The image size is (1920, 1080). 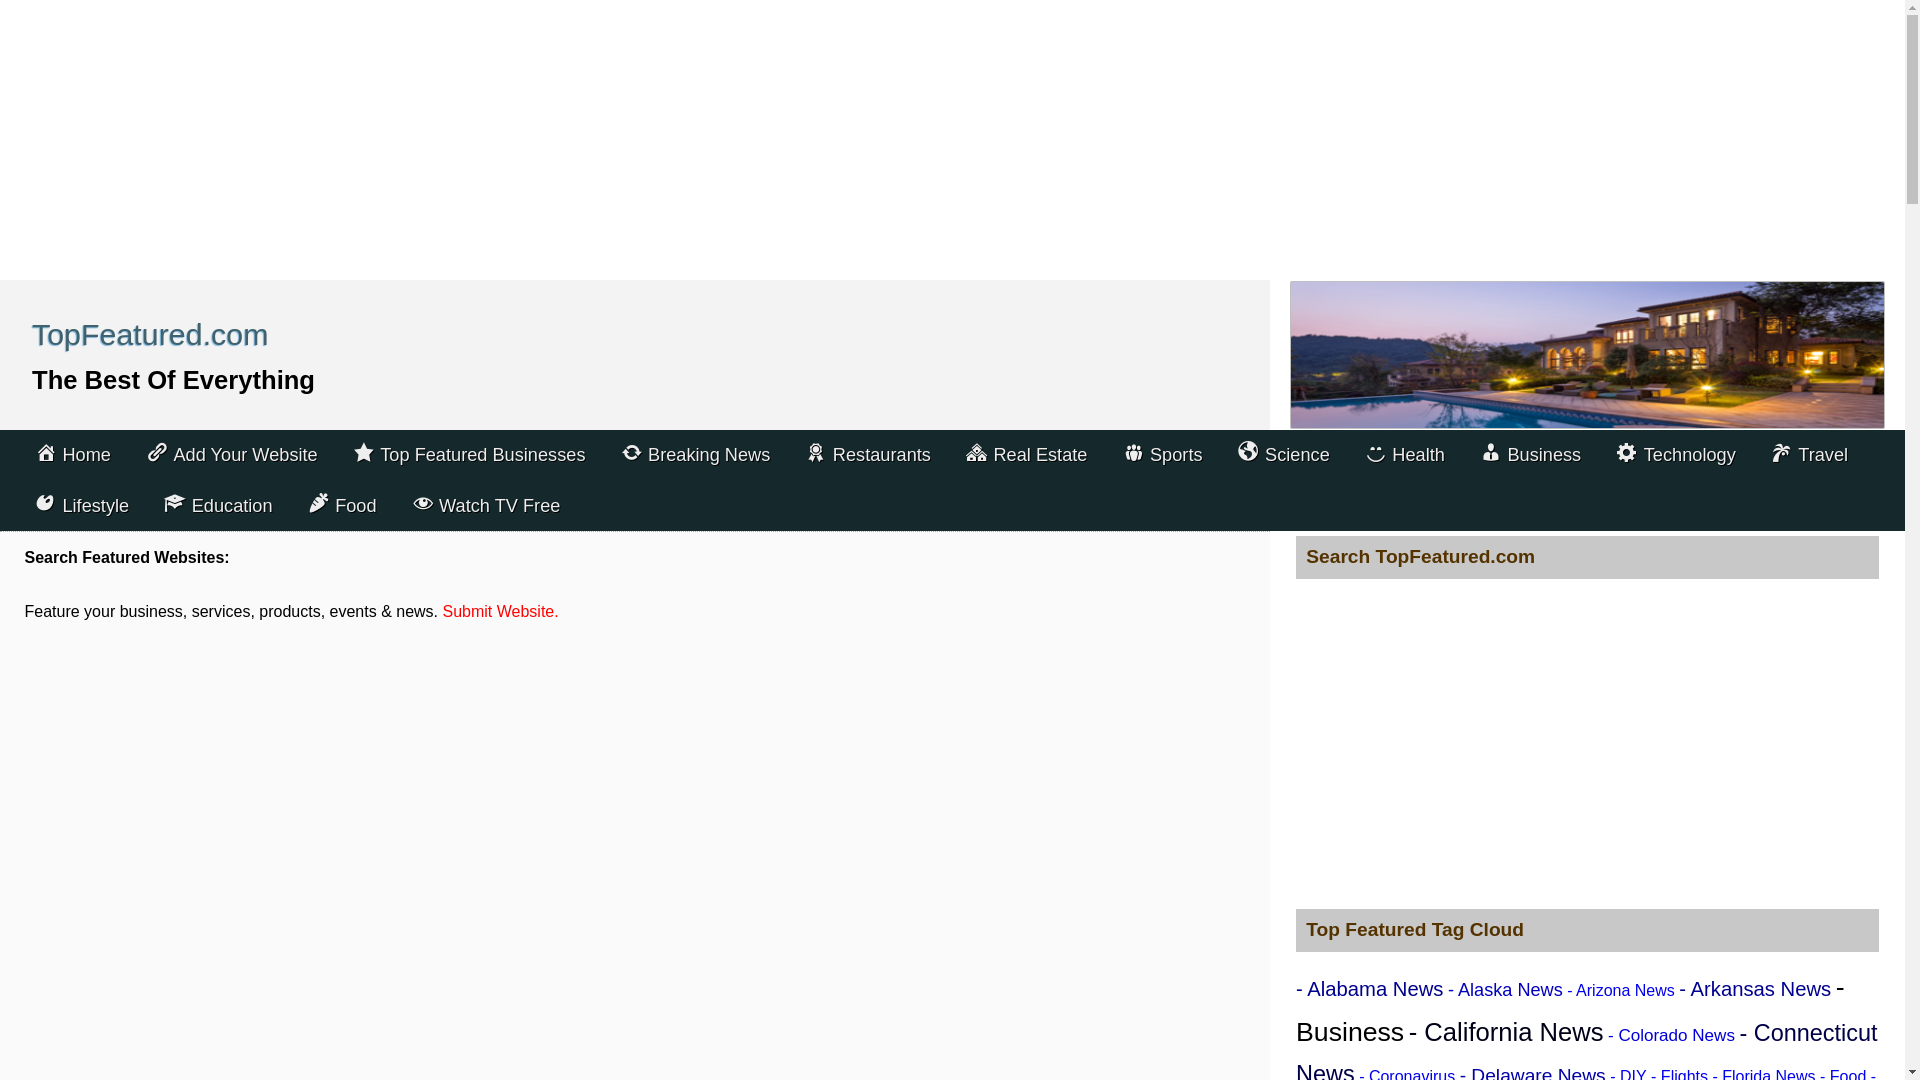 What do you see at coordinates (1754, 989) in the screenshot?
I see `4645 topics` at bounding box center [1754, 989].